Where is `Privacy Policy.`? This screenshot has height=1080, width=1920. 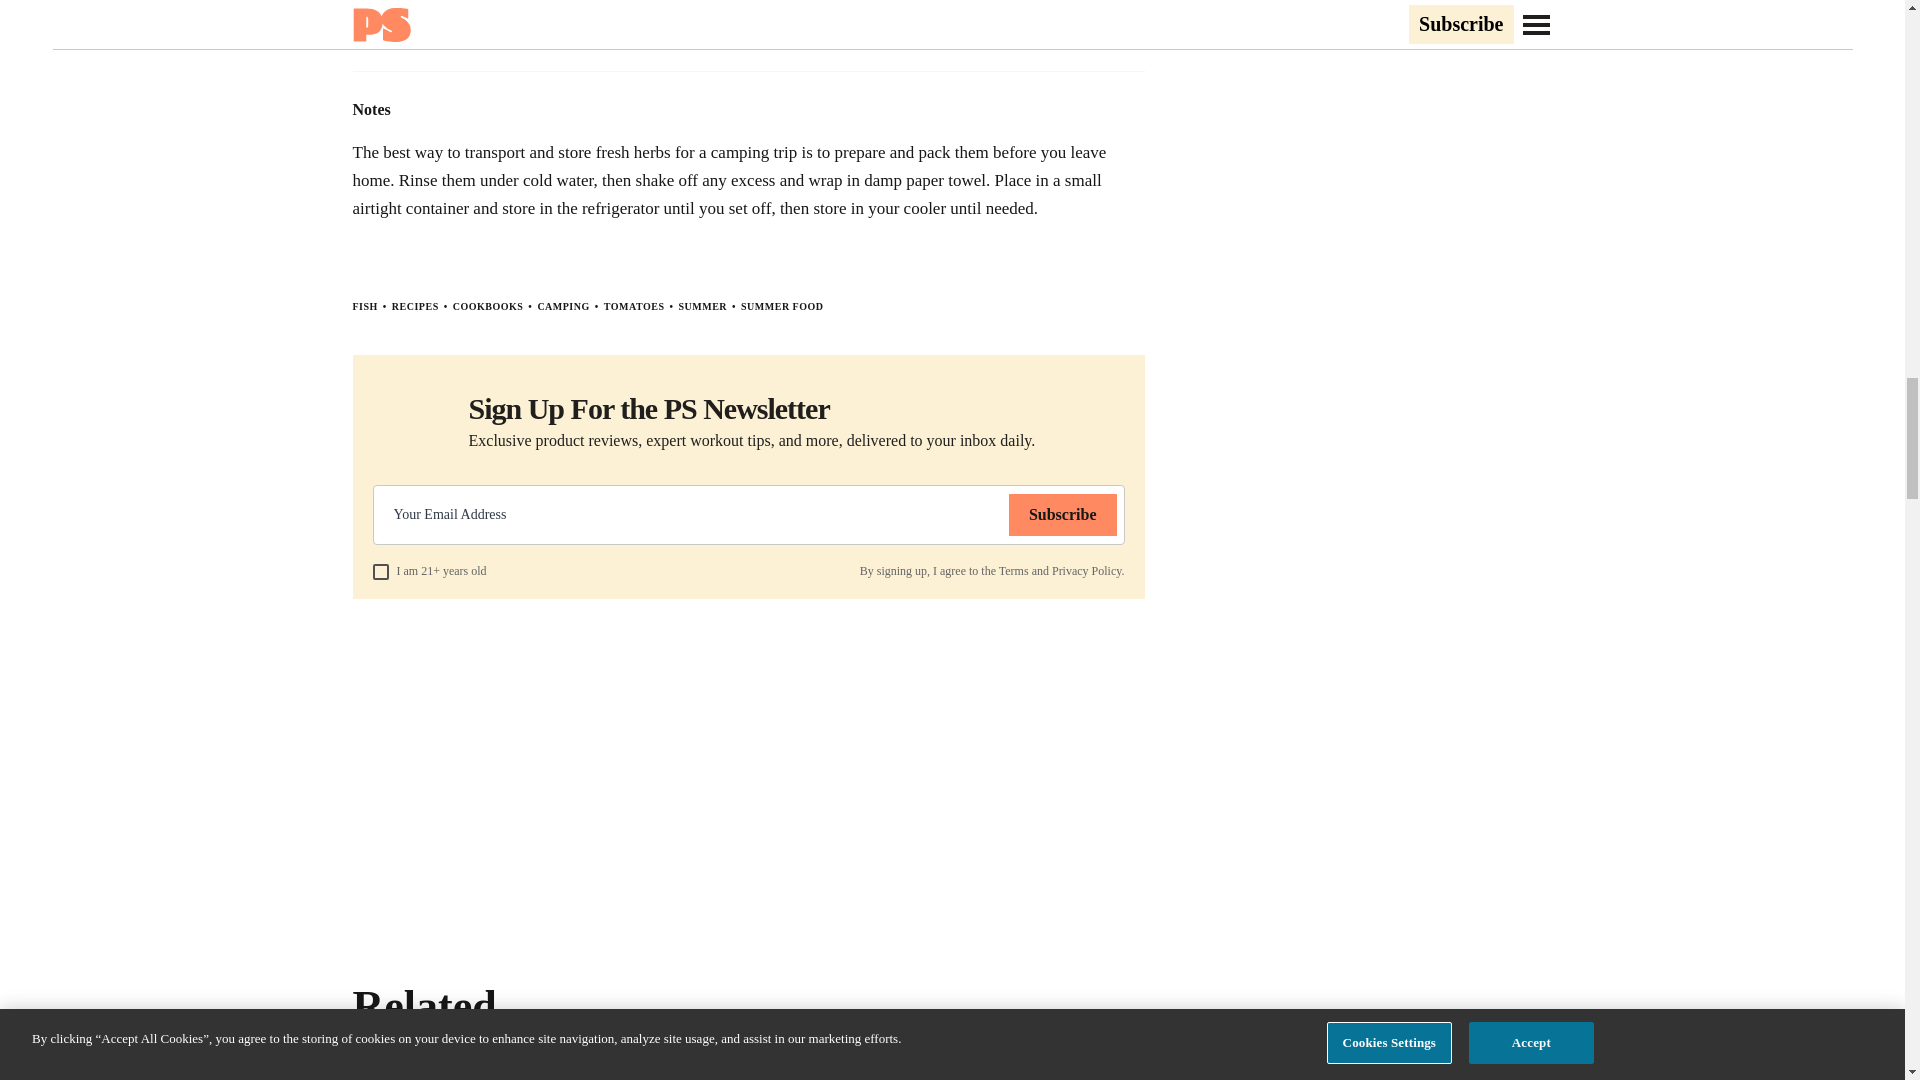 Privacy Policy. is located at coordinates (1088, 570).